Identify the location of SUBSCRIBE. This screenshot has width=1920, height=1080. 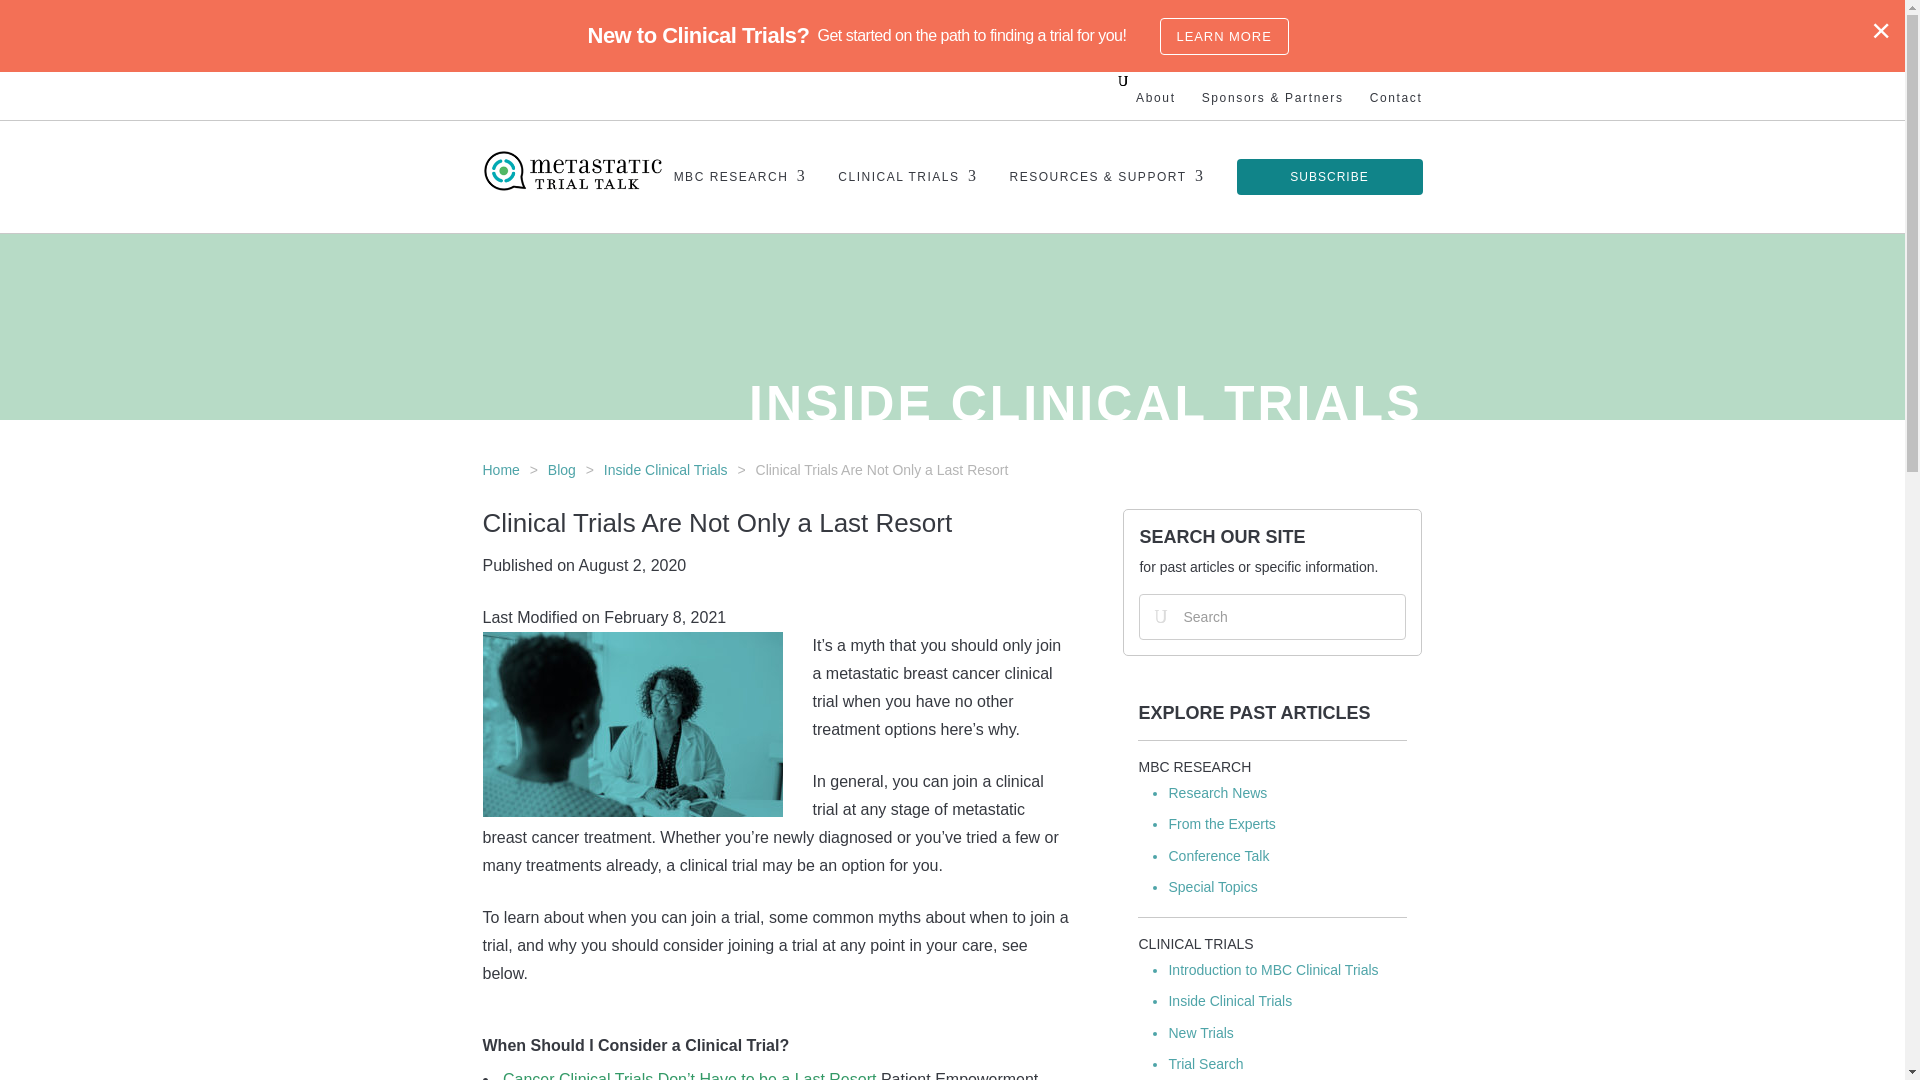
(1329, 176).